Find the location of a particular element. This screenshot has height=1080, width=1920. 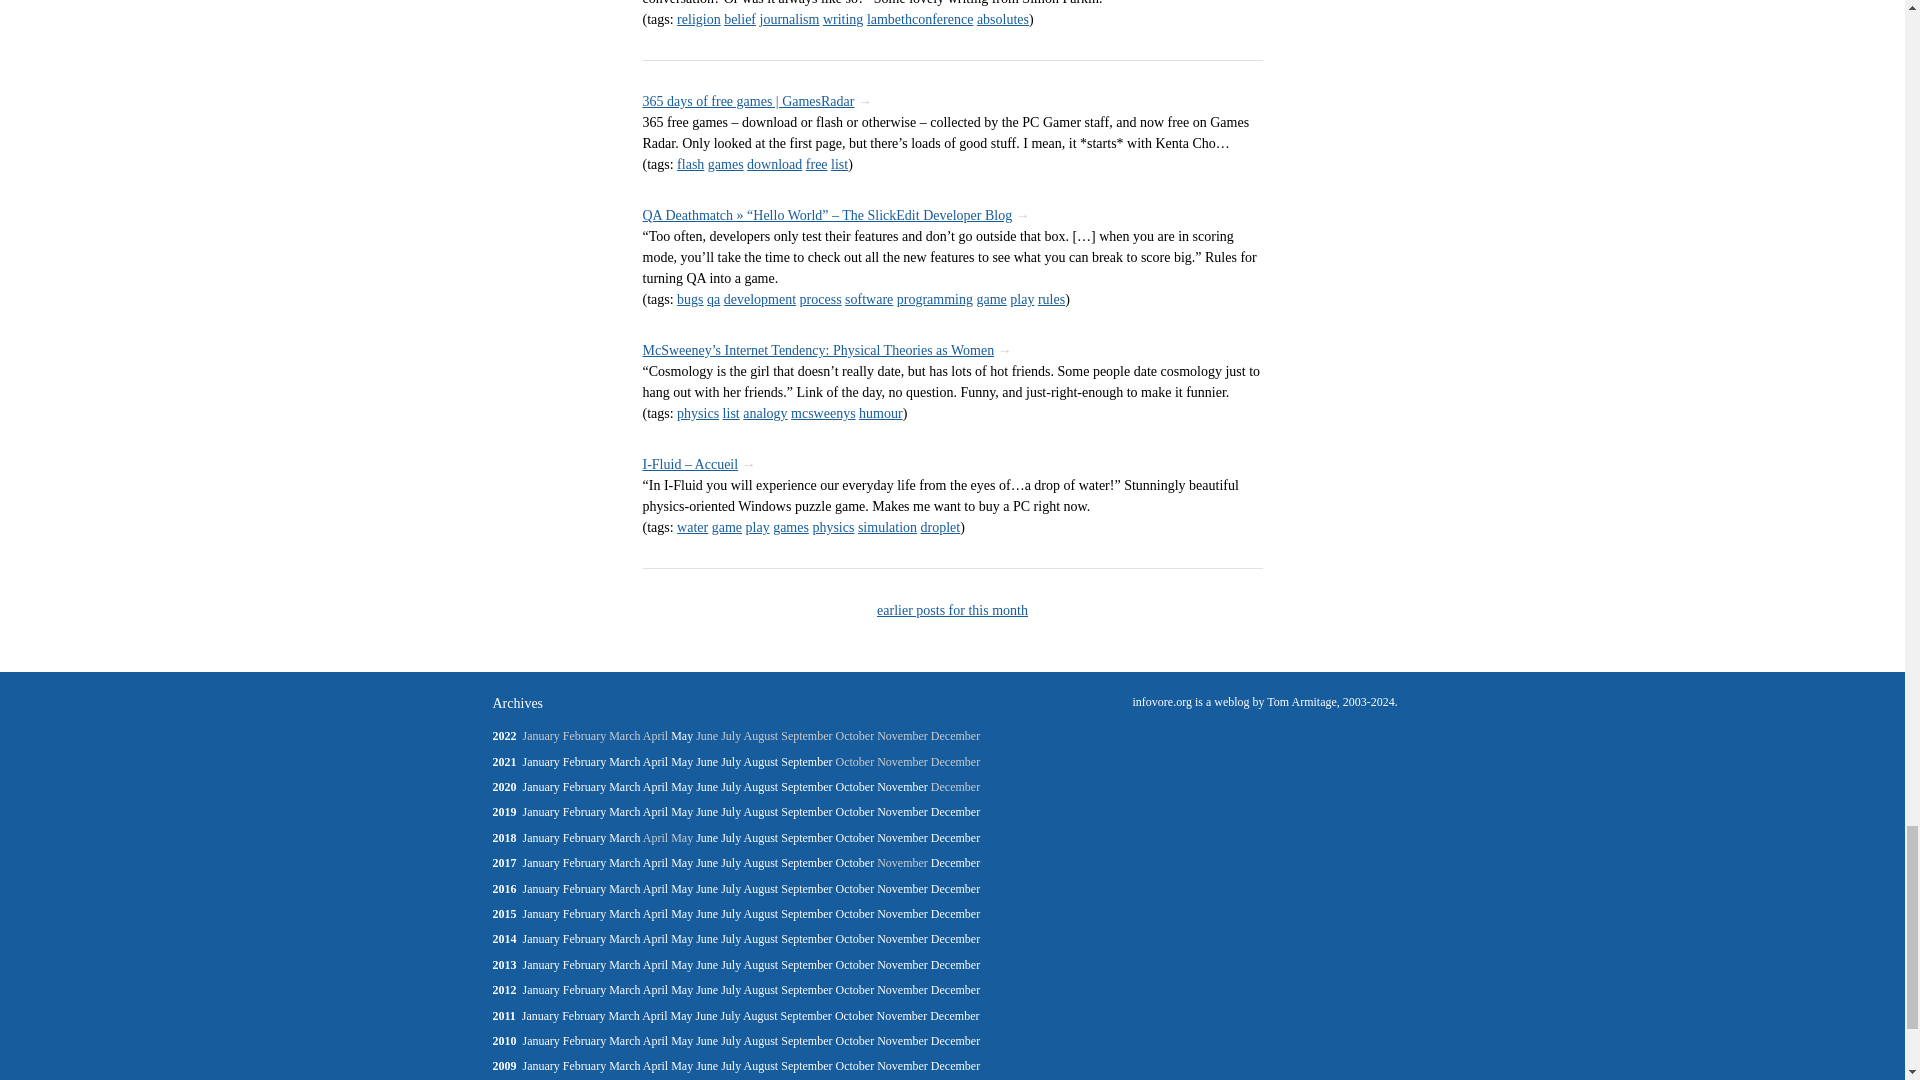

June 2020 is located at coordinates (706, 786).